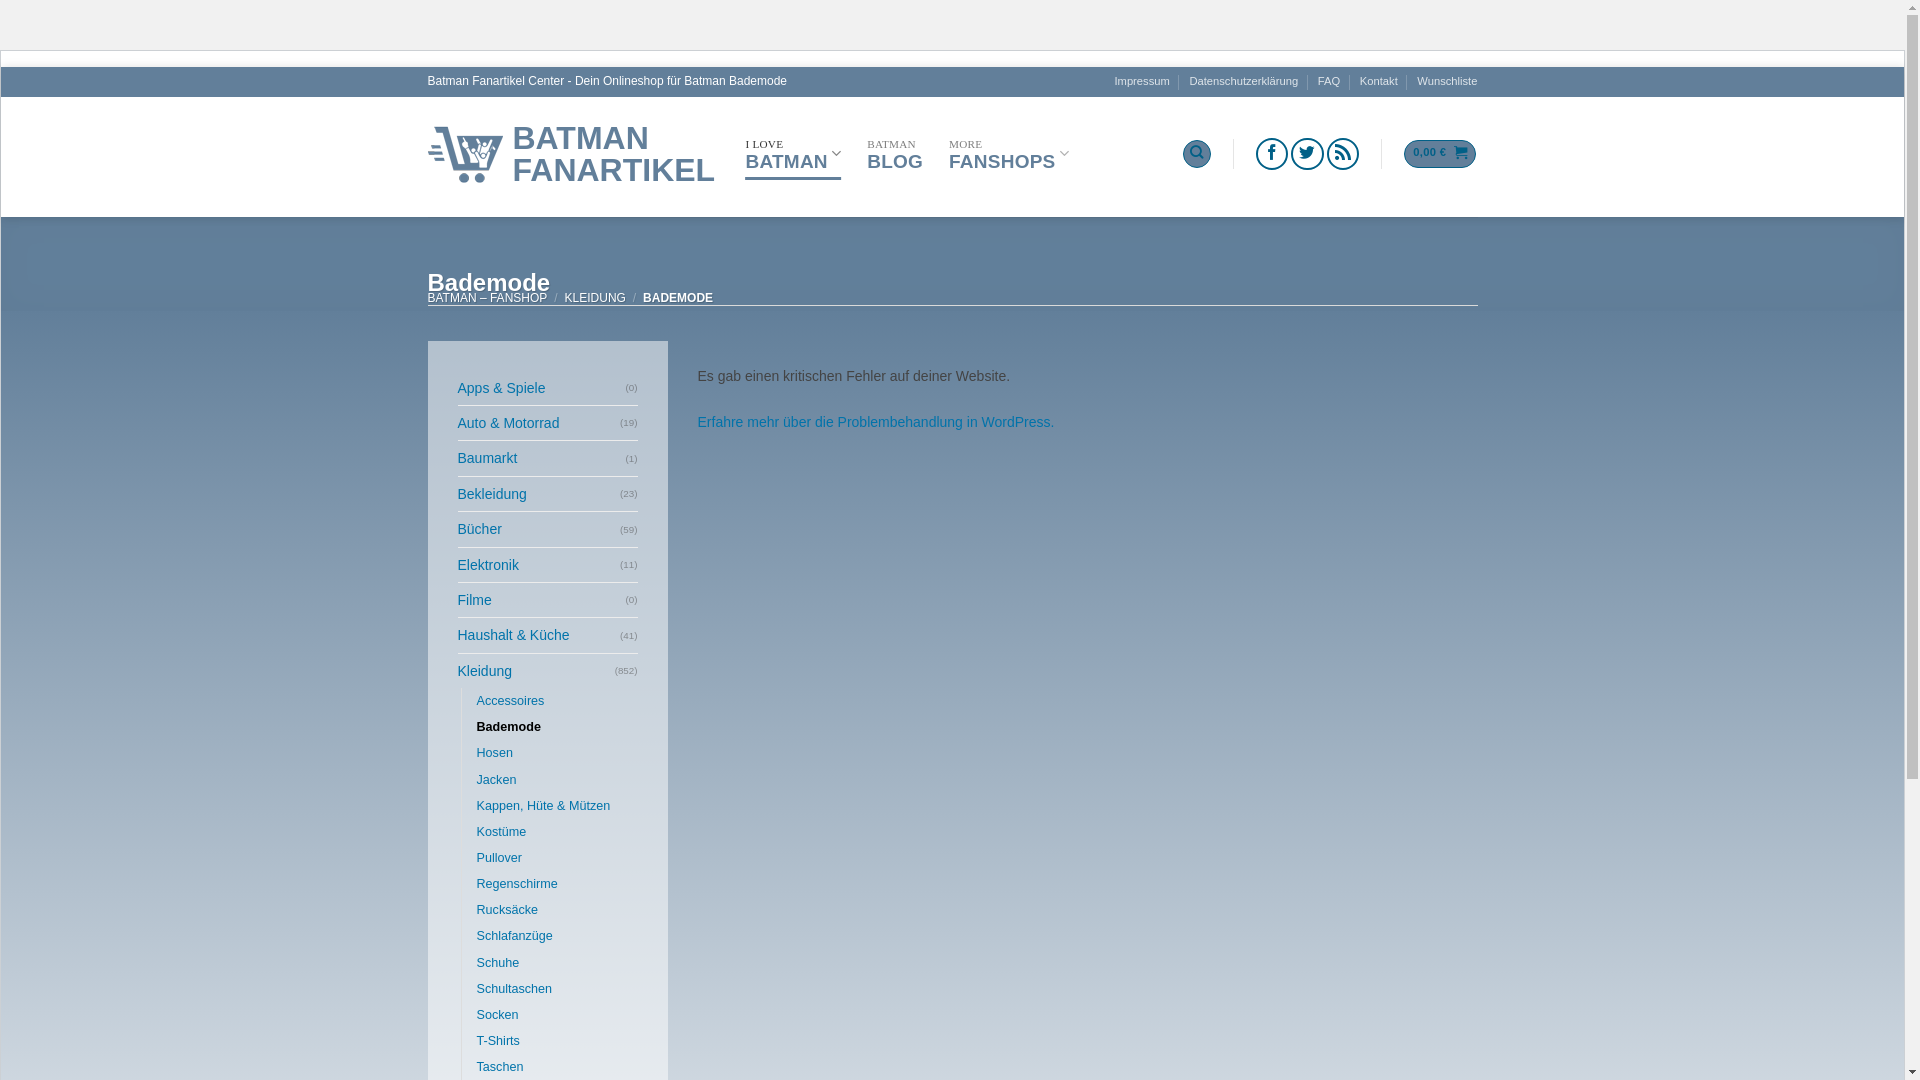  I want to click on I LOVE
BATMAN, so click(794, 154).